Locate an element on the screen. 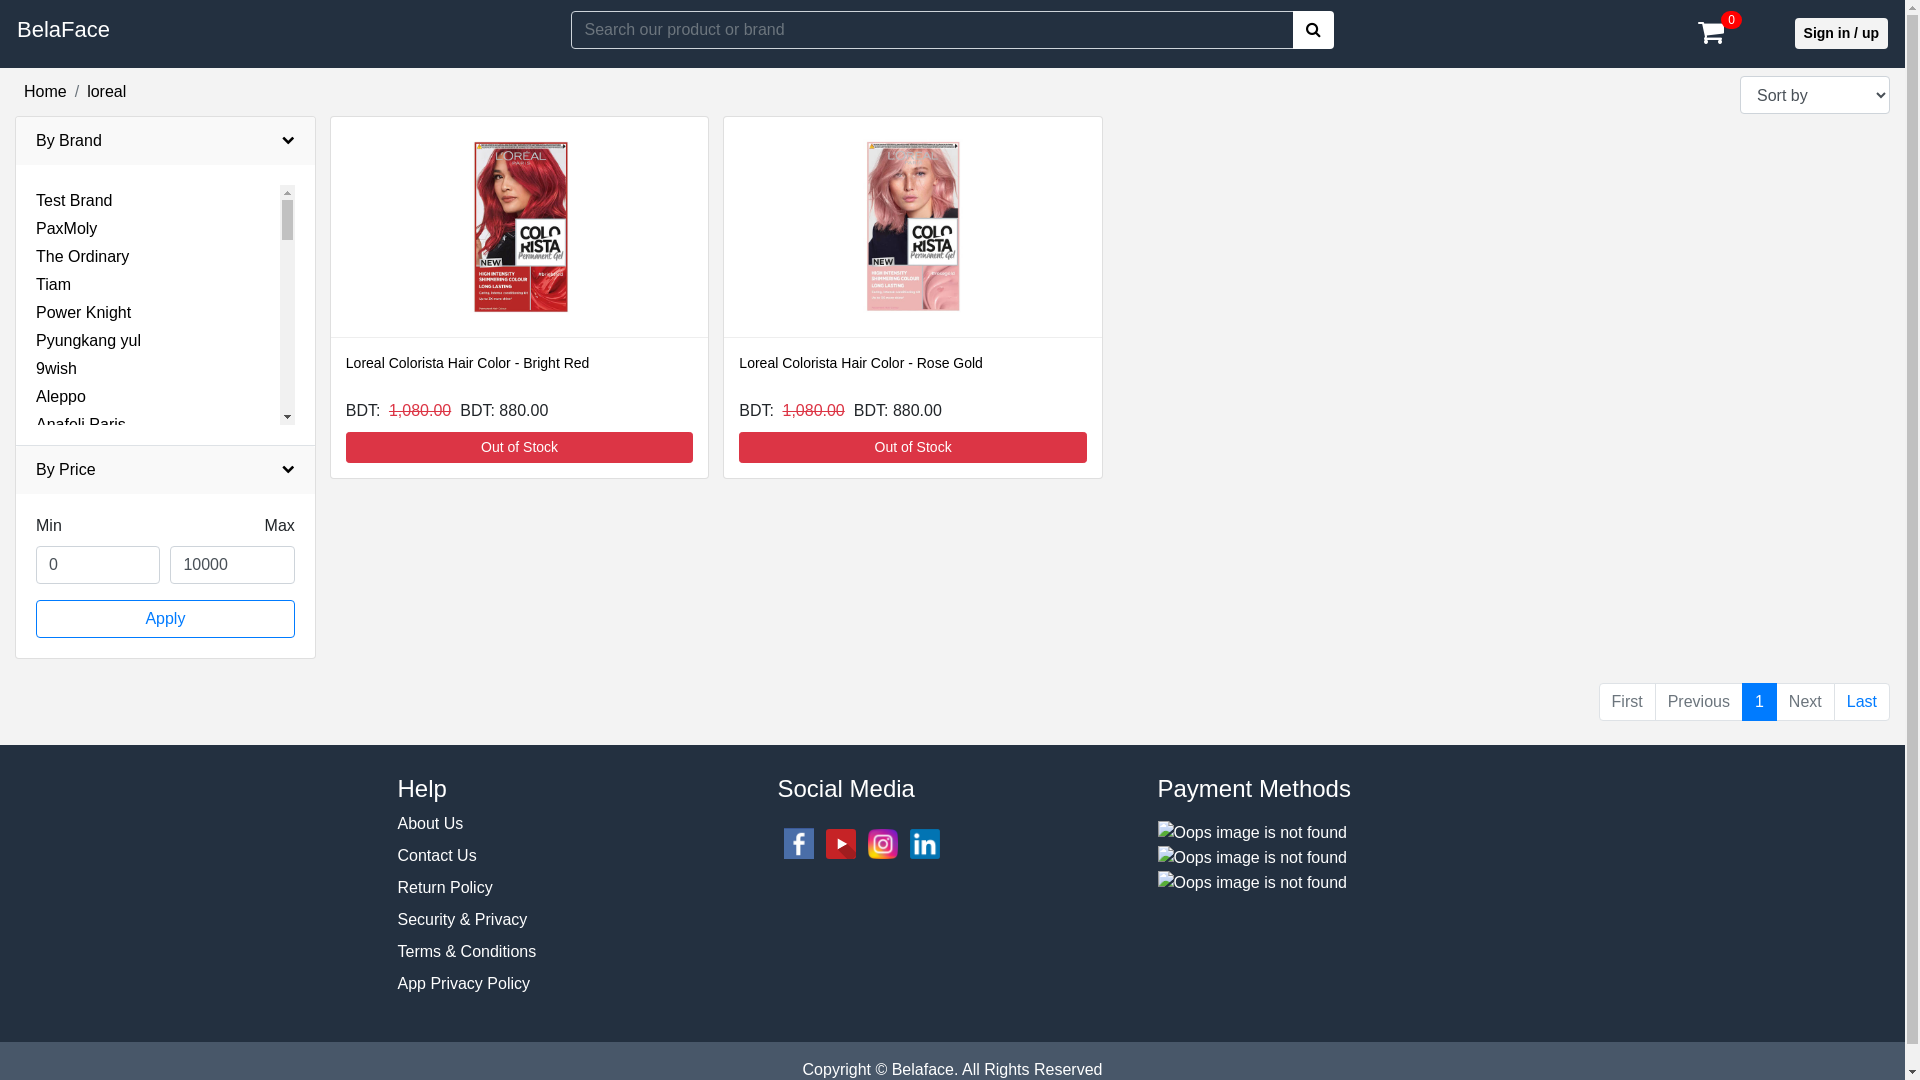  Aroma is located at coordinates (60, 480).